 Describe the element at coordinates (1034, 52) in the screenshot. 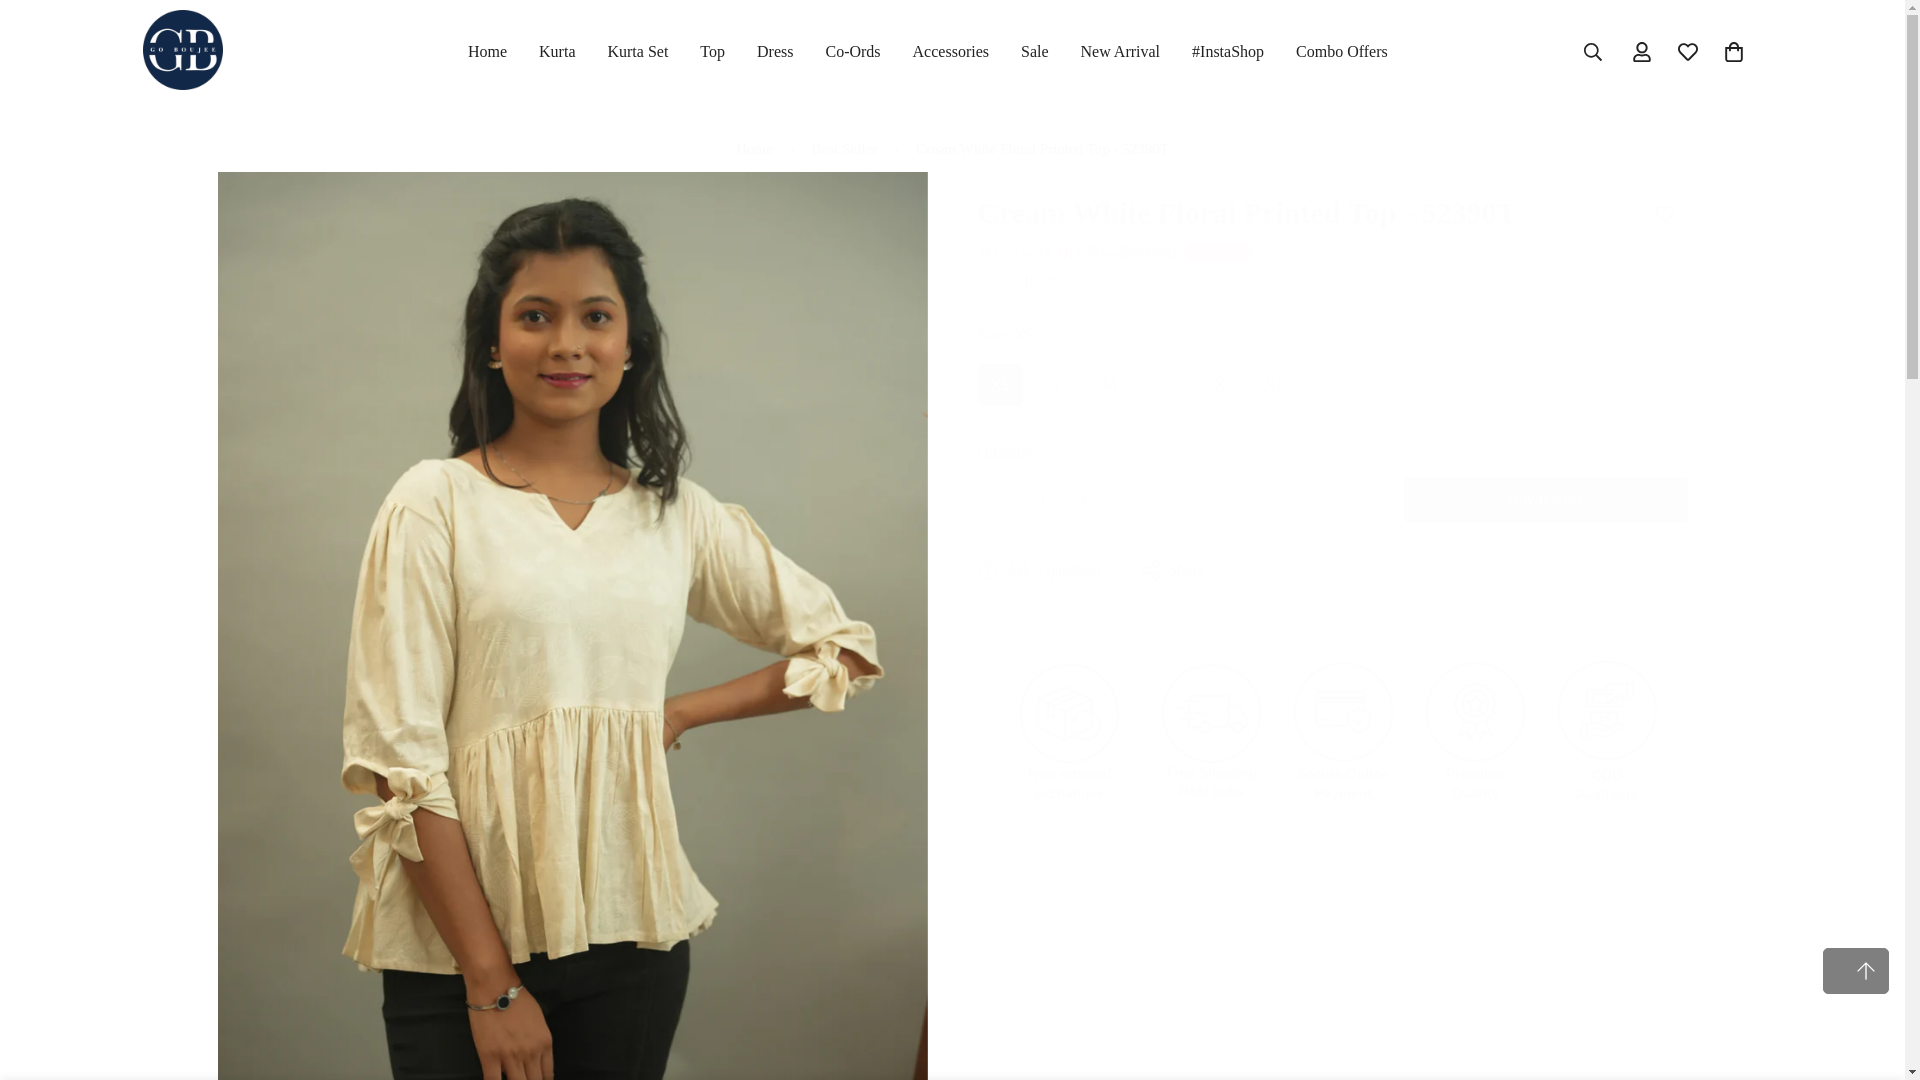

I see `Sale` at that location.